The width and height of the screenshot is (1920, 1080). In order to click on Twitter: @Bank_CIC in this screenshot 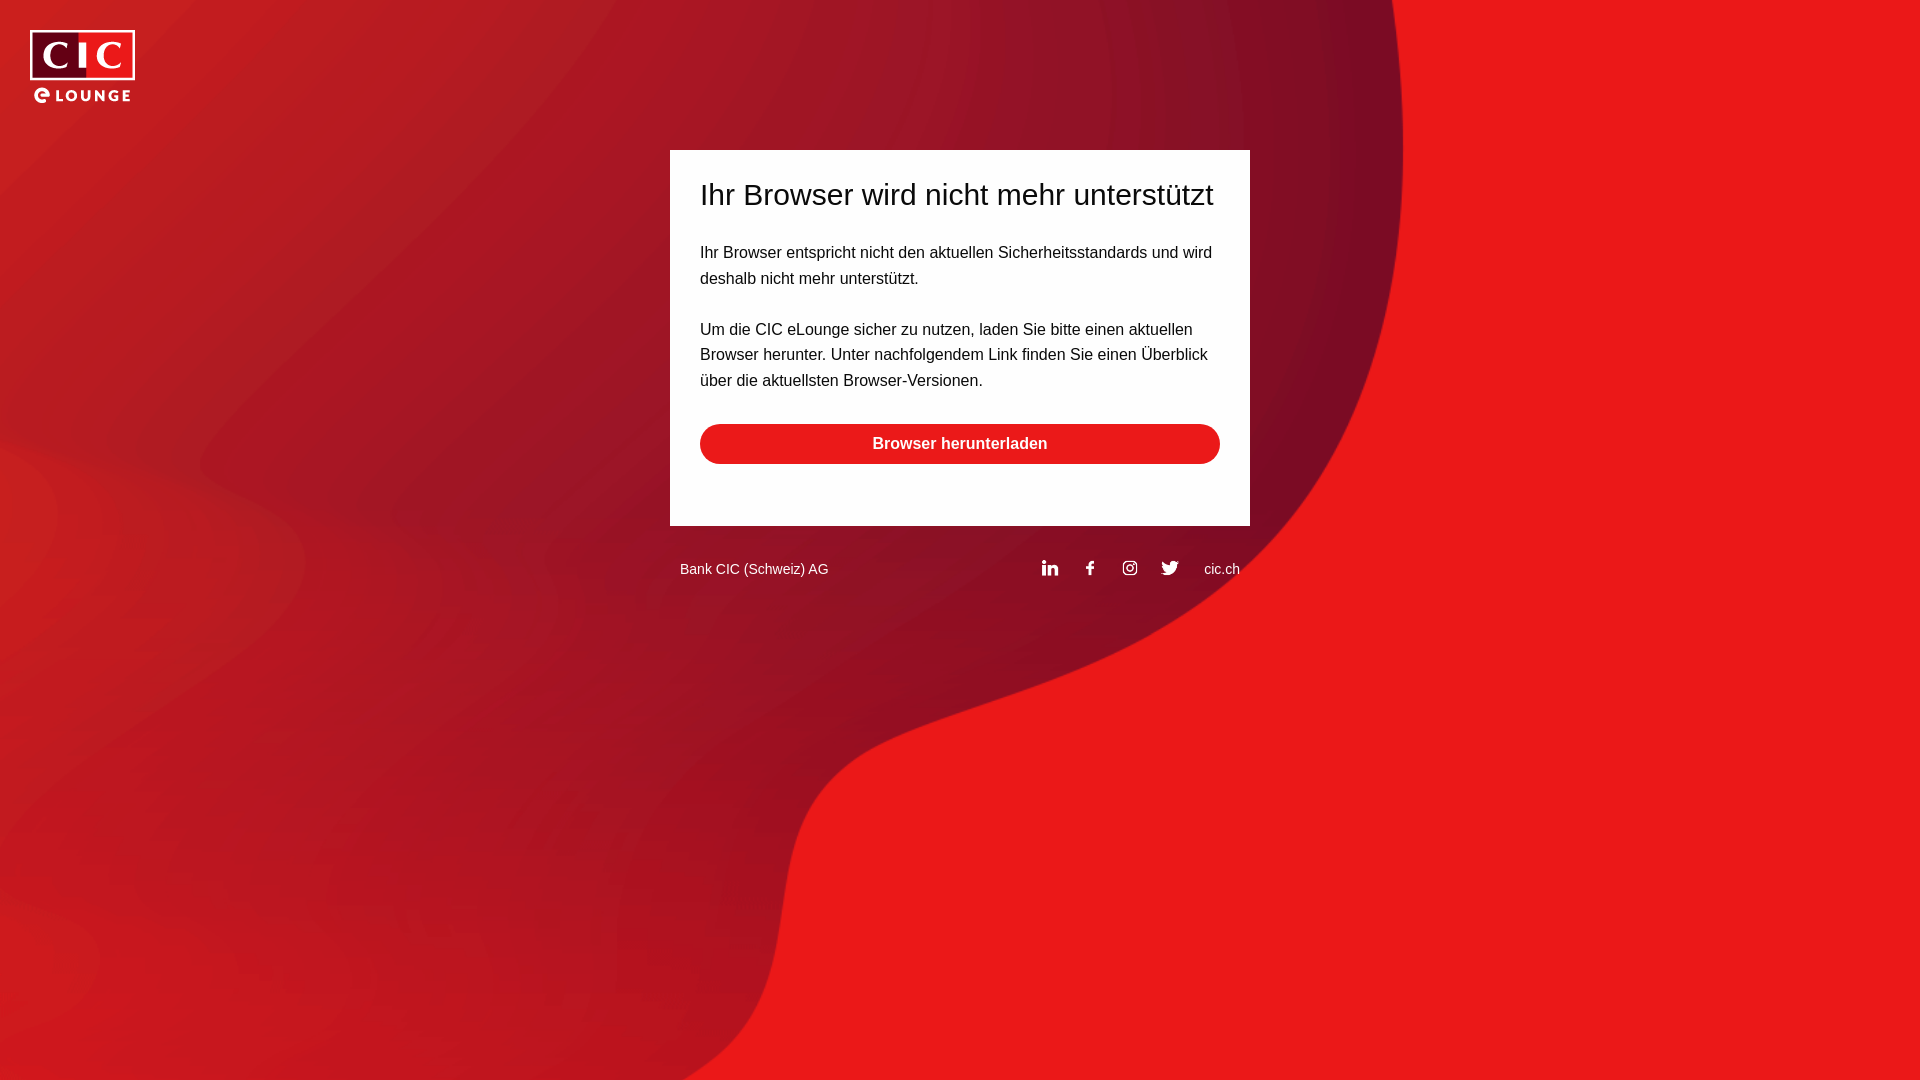, I will do `click(1170, 568)`.